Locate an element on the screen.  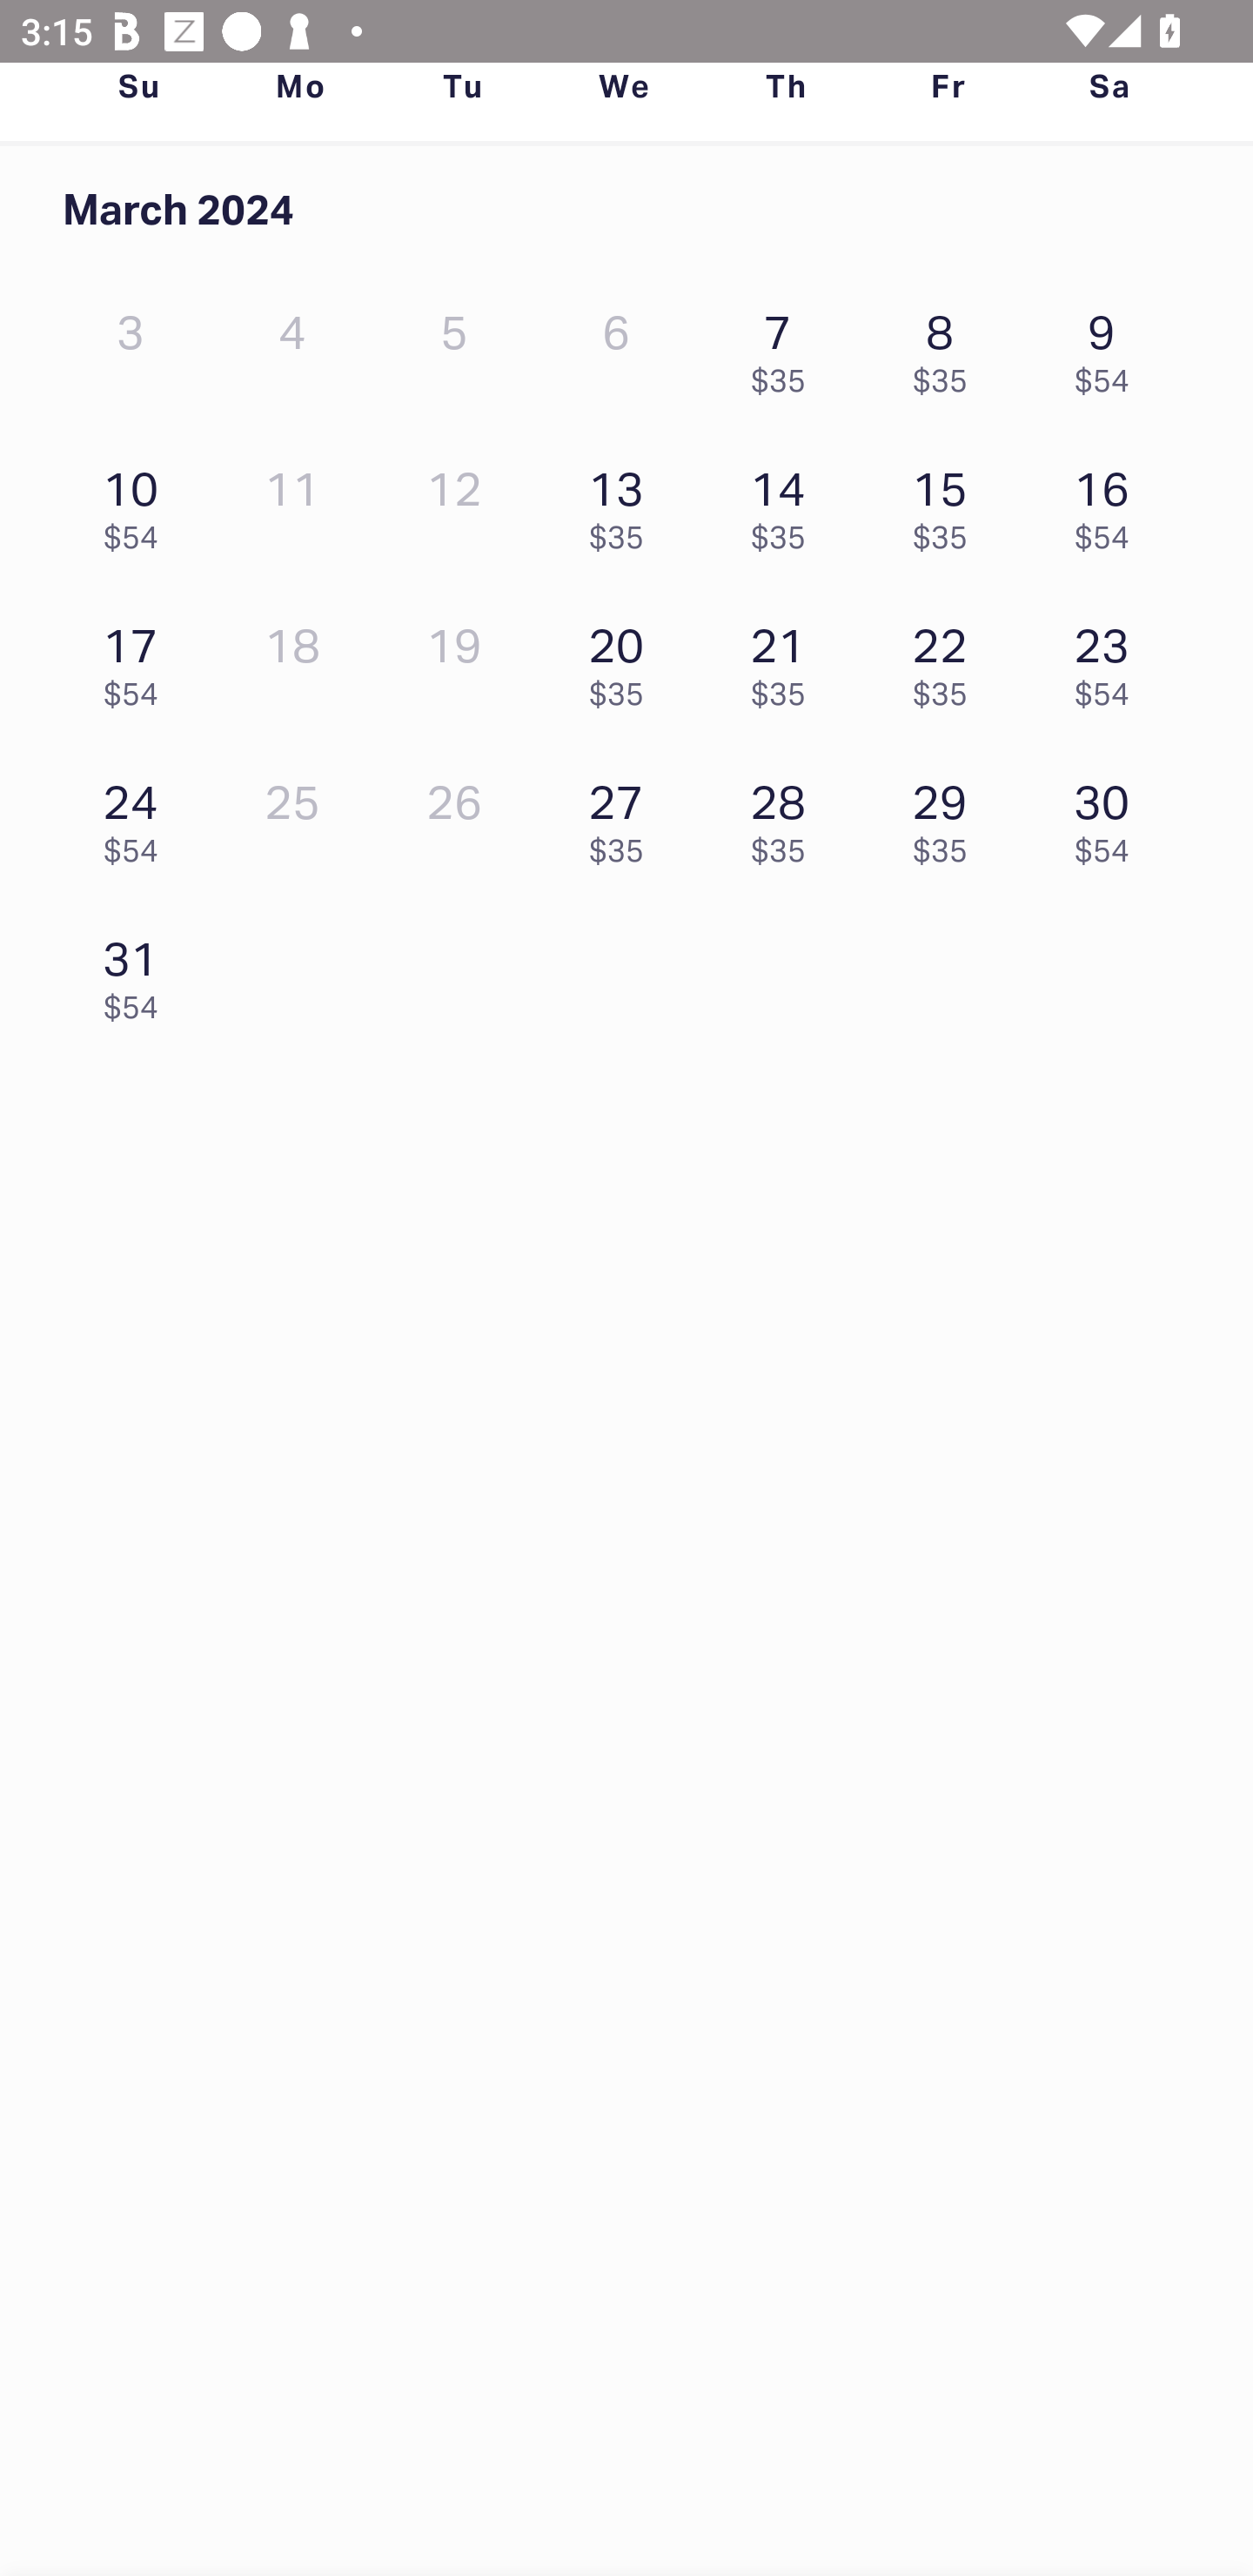
29 $35 is located at coordinates (948, 816).